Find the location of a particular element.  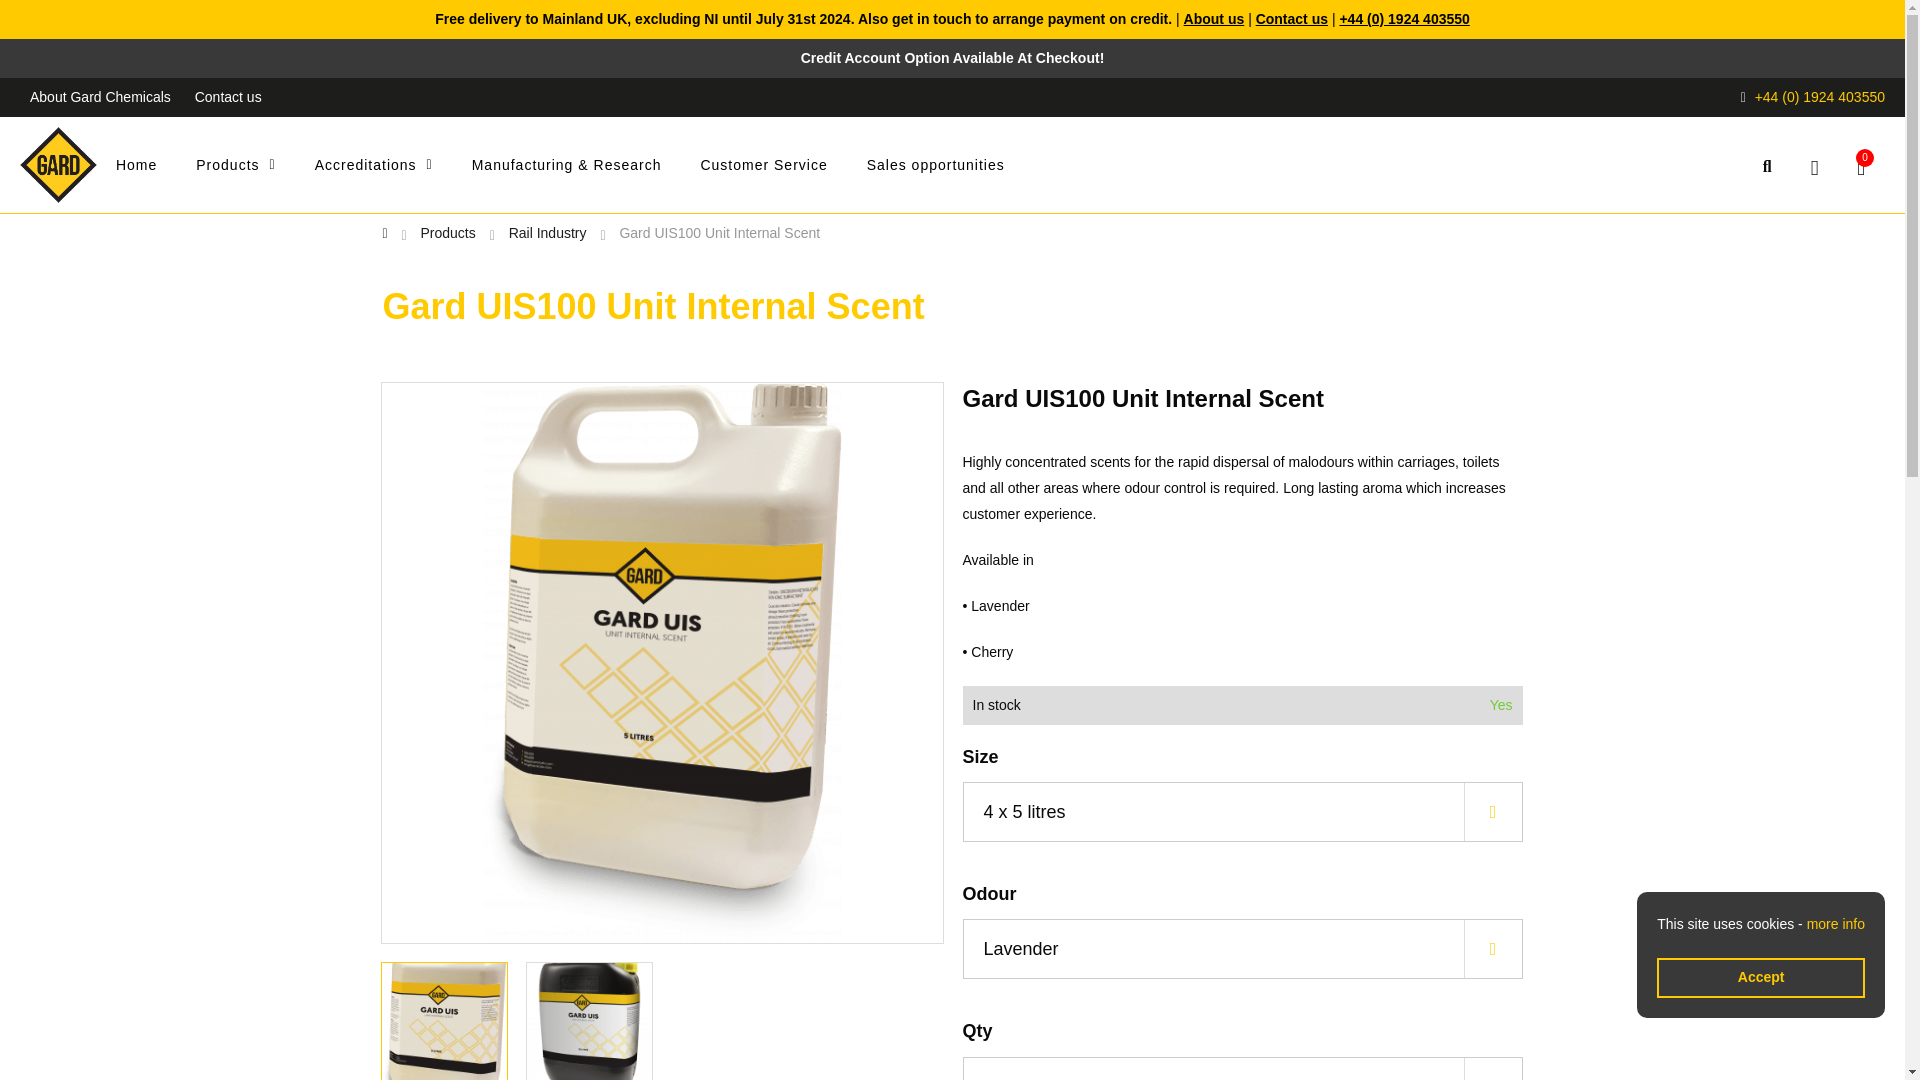

0 items in Basket is located at coordinates (1861, 165).